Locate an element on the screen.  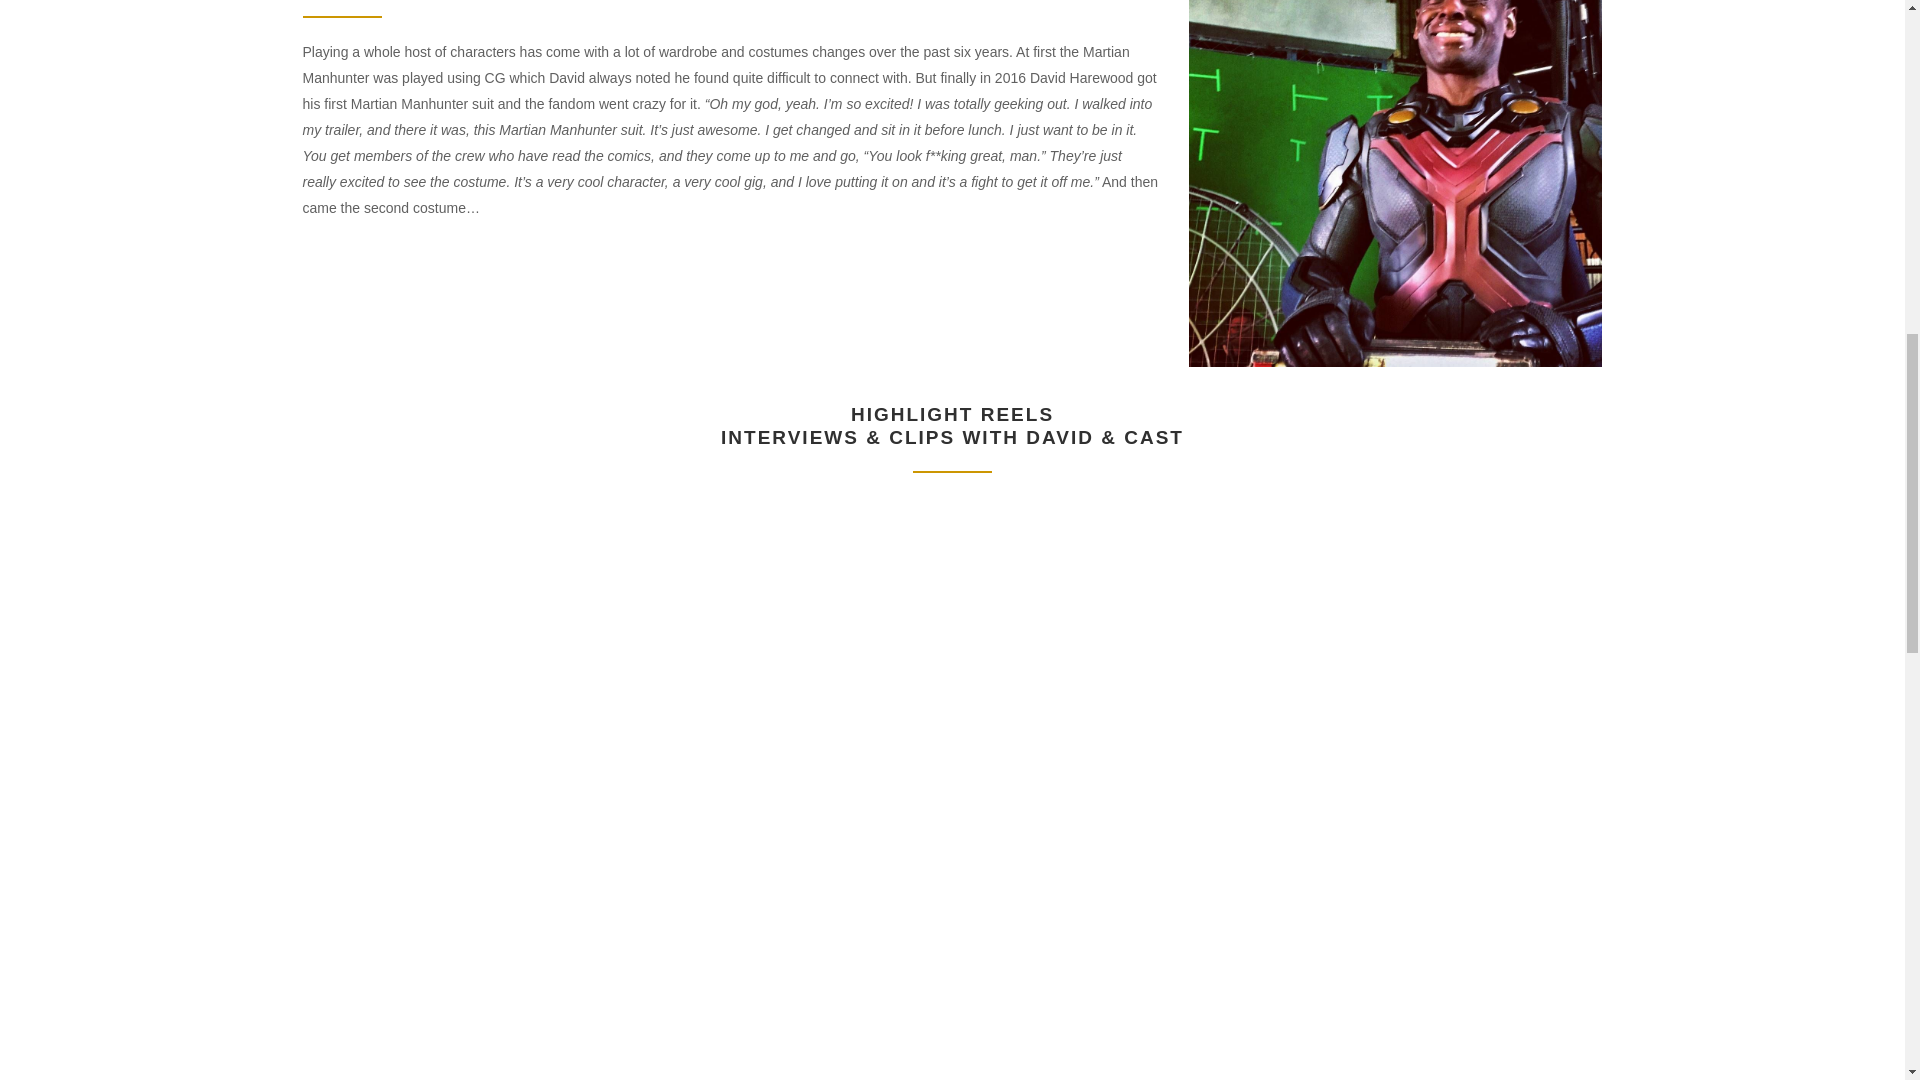
'Supergirl' star is happy to direct - and to have pants. is located at coordinates (1394, 988).